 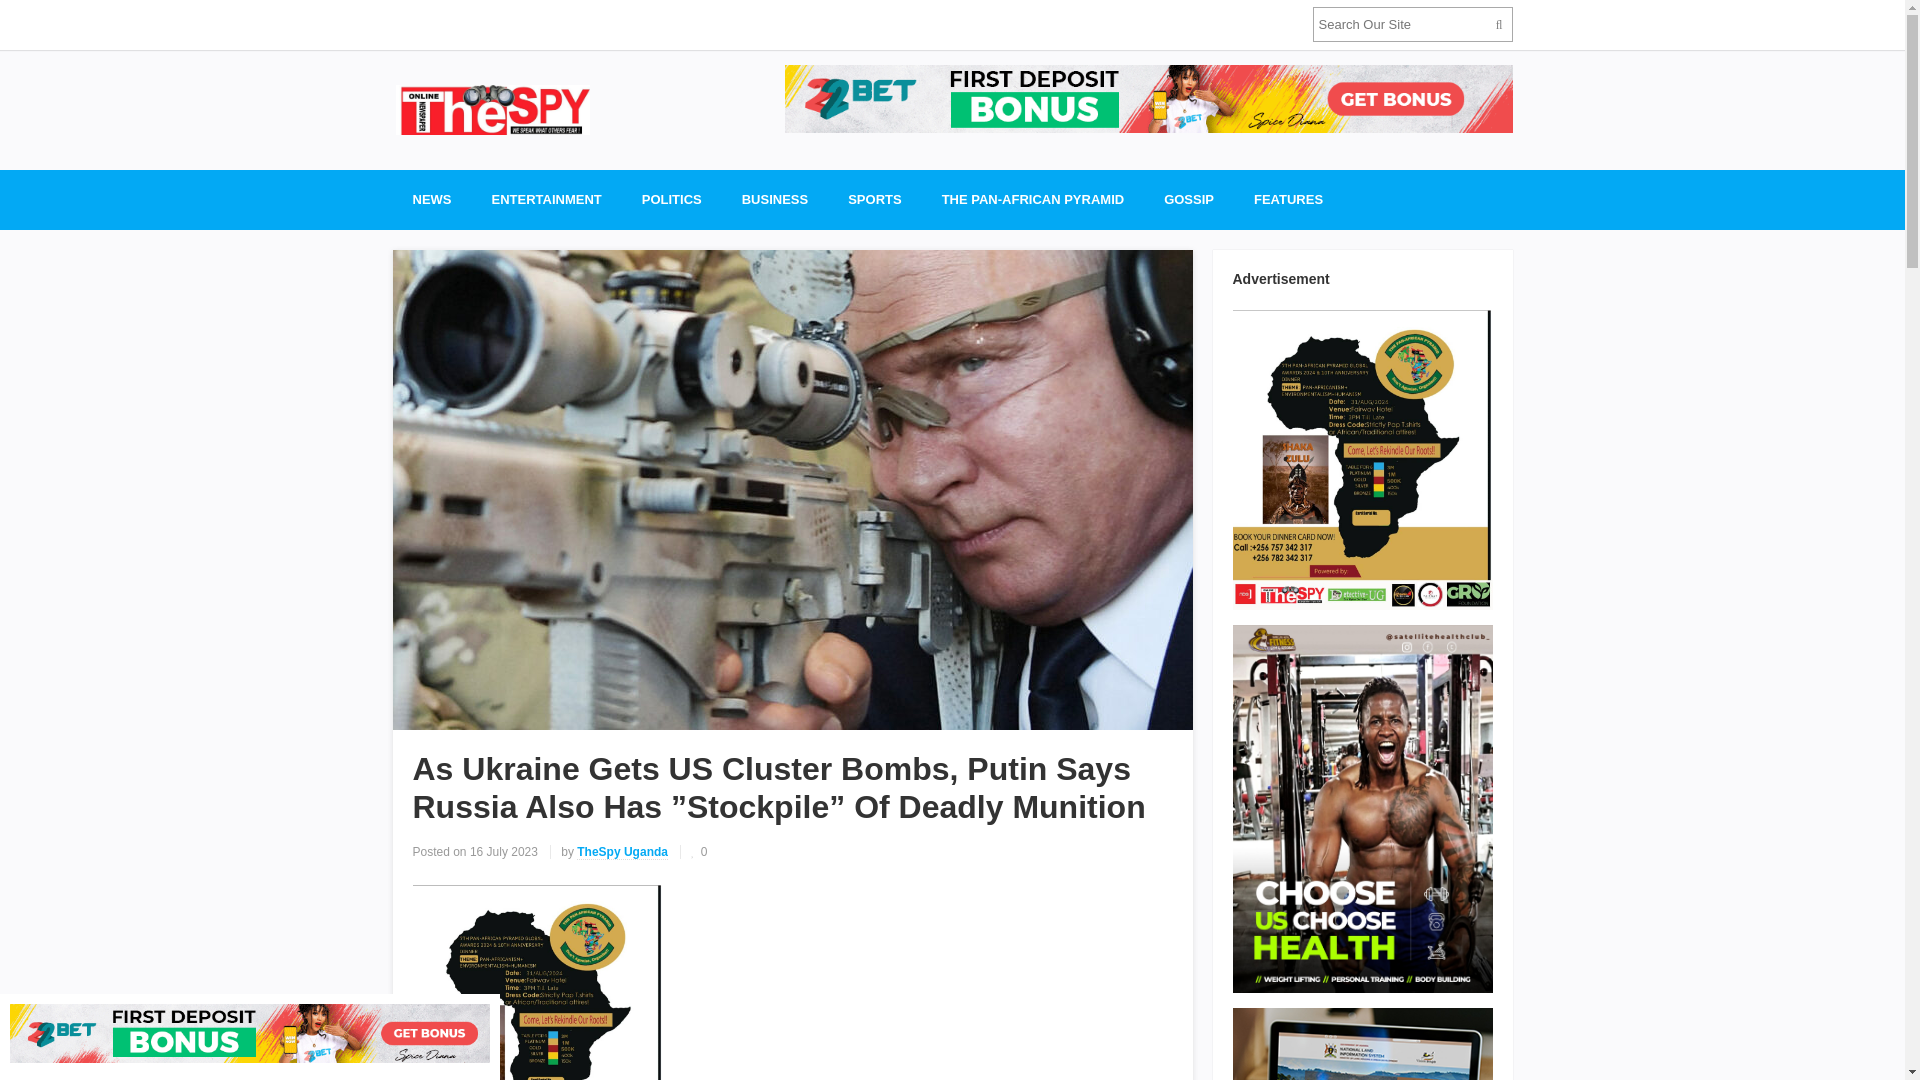 What do you see at coordinates (774, 200) in the screenshot?
I see `BUSINESS` at bounding box center [774, 200].